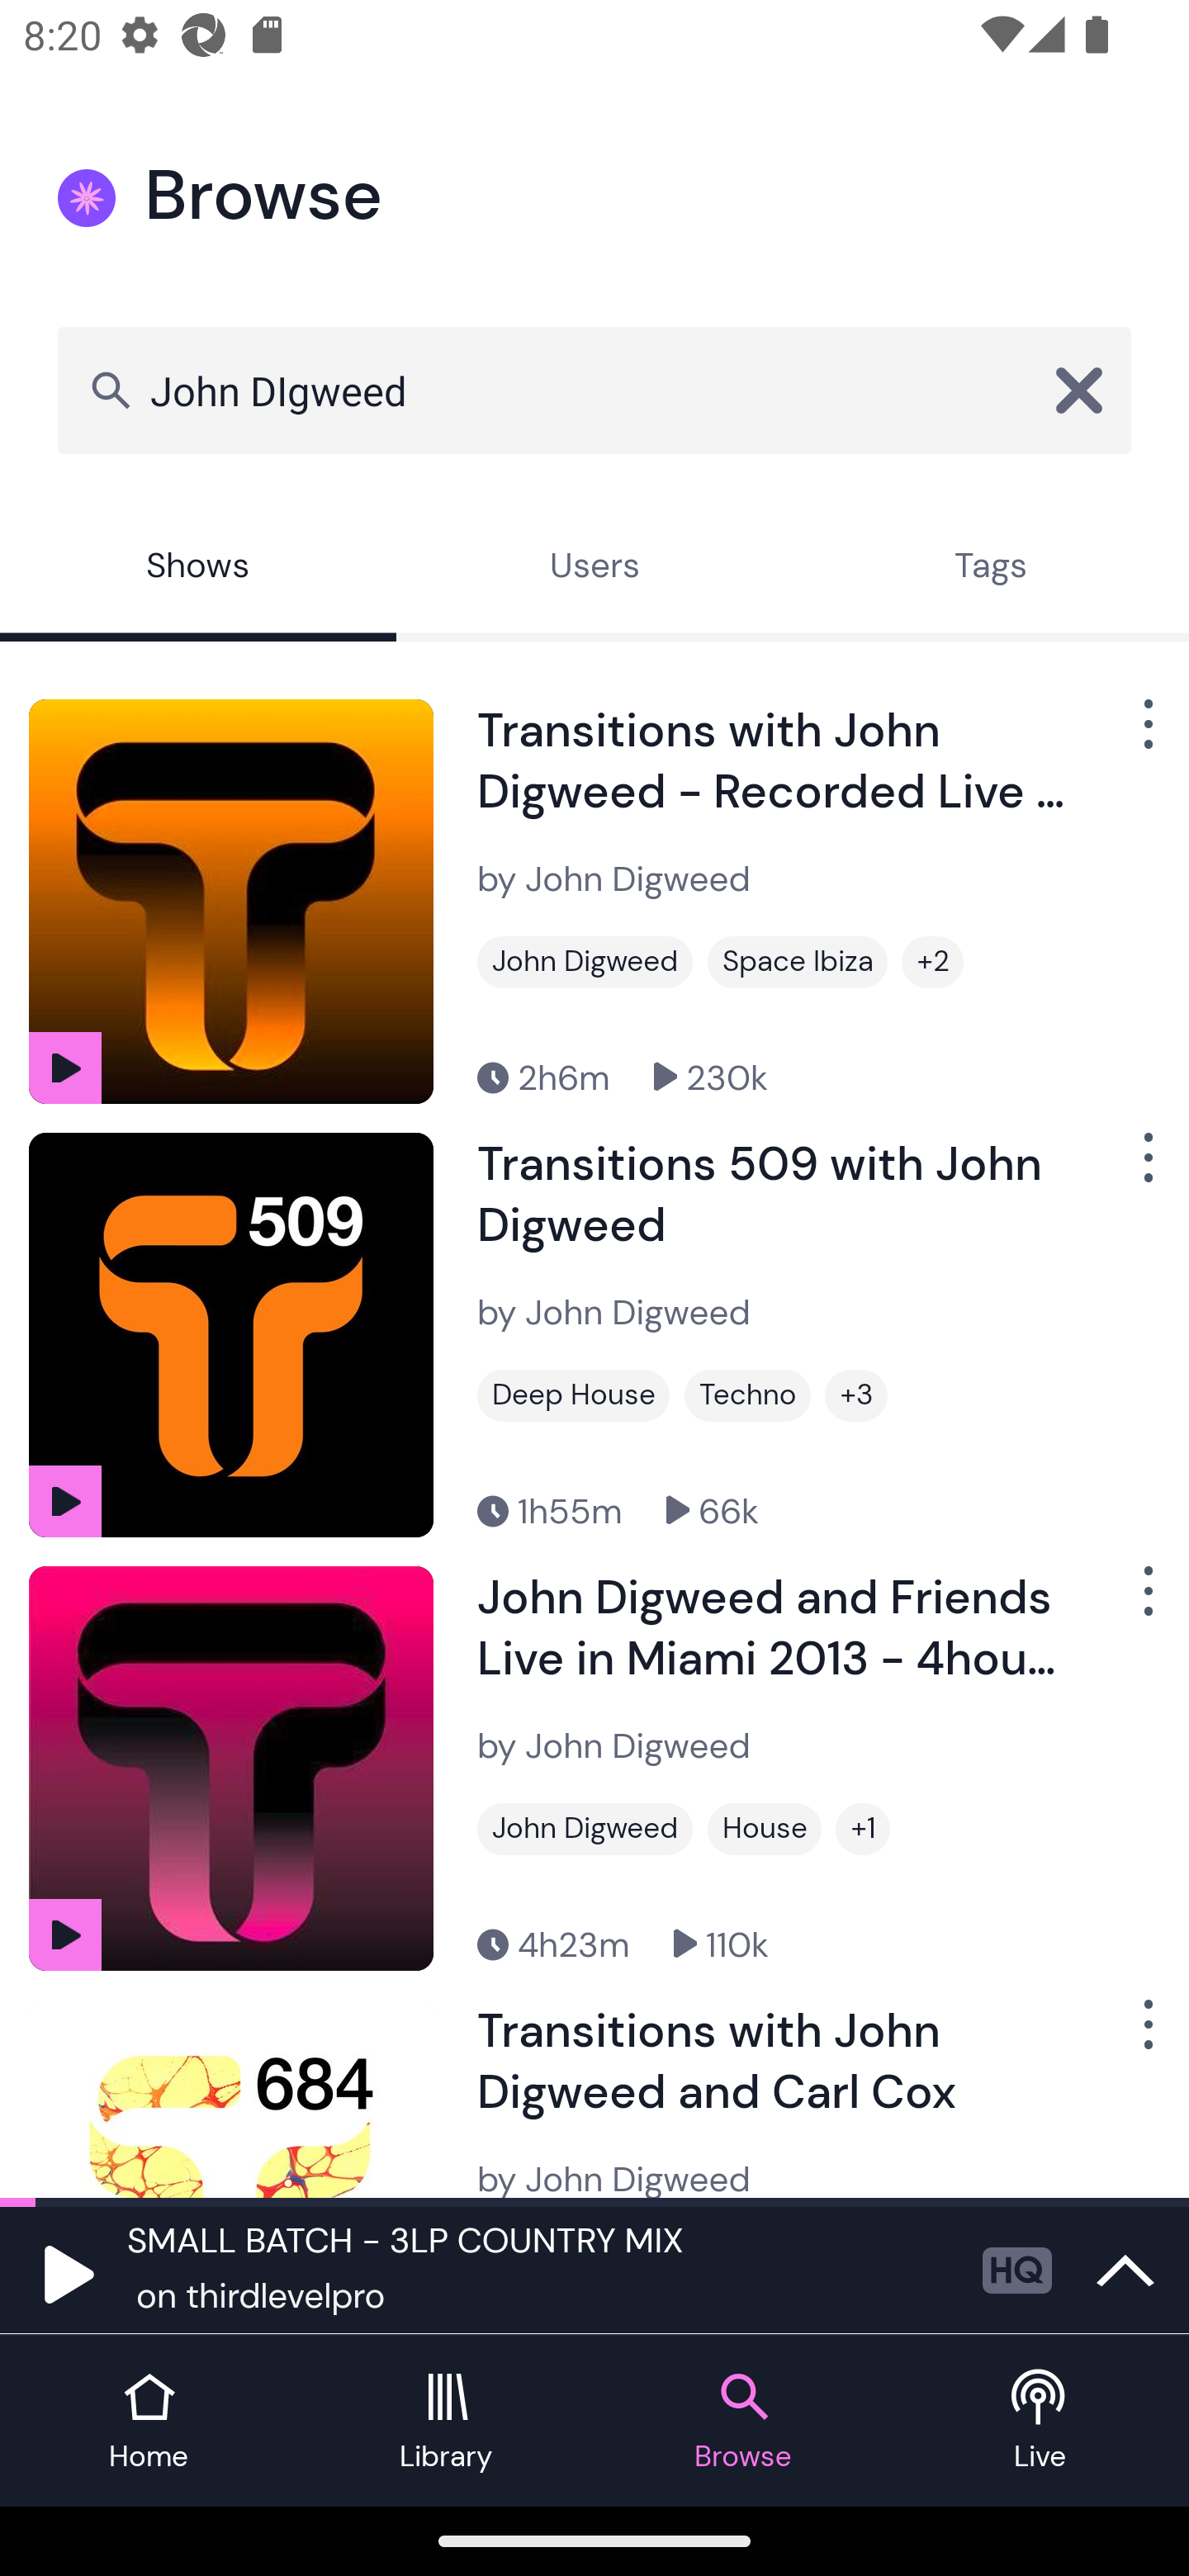 This screenshot has width=1189, height=2576. I want to click on Show Options Menu Button, so click(1145, 2036).